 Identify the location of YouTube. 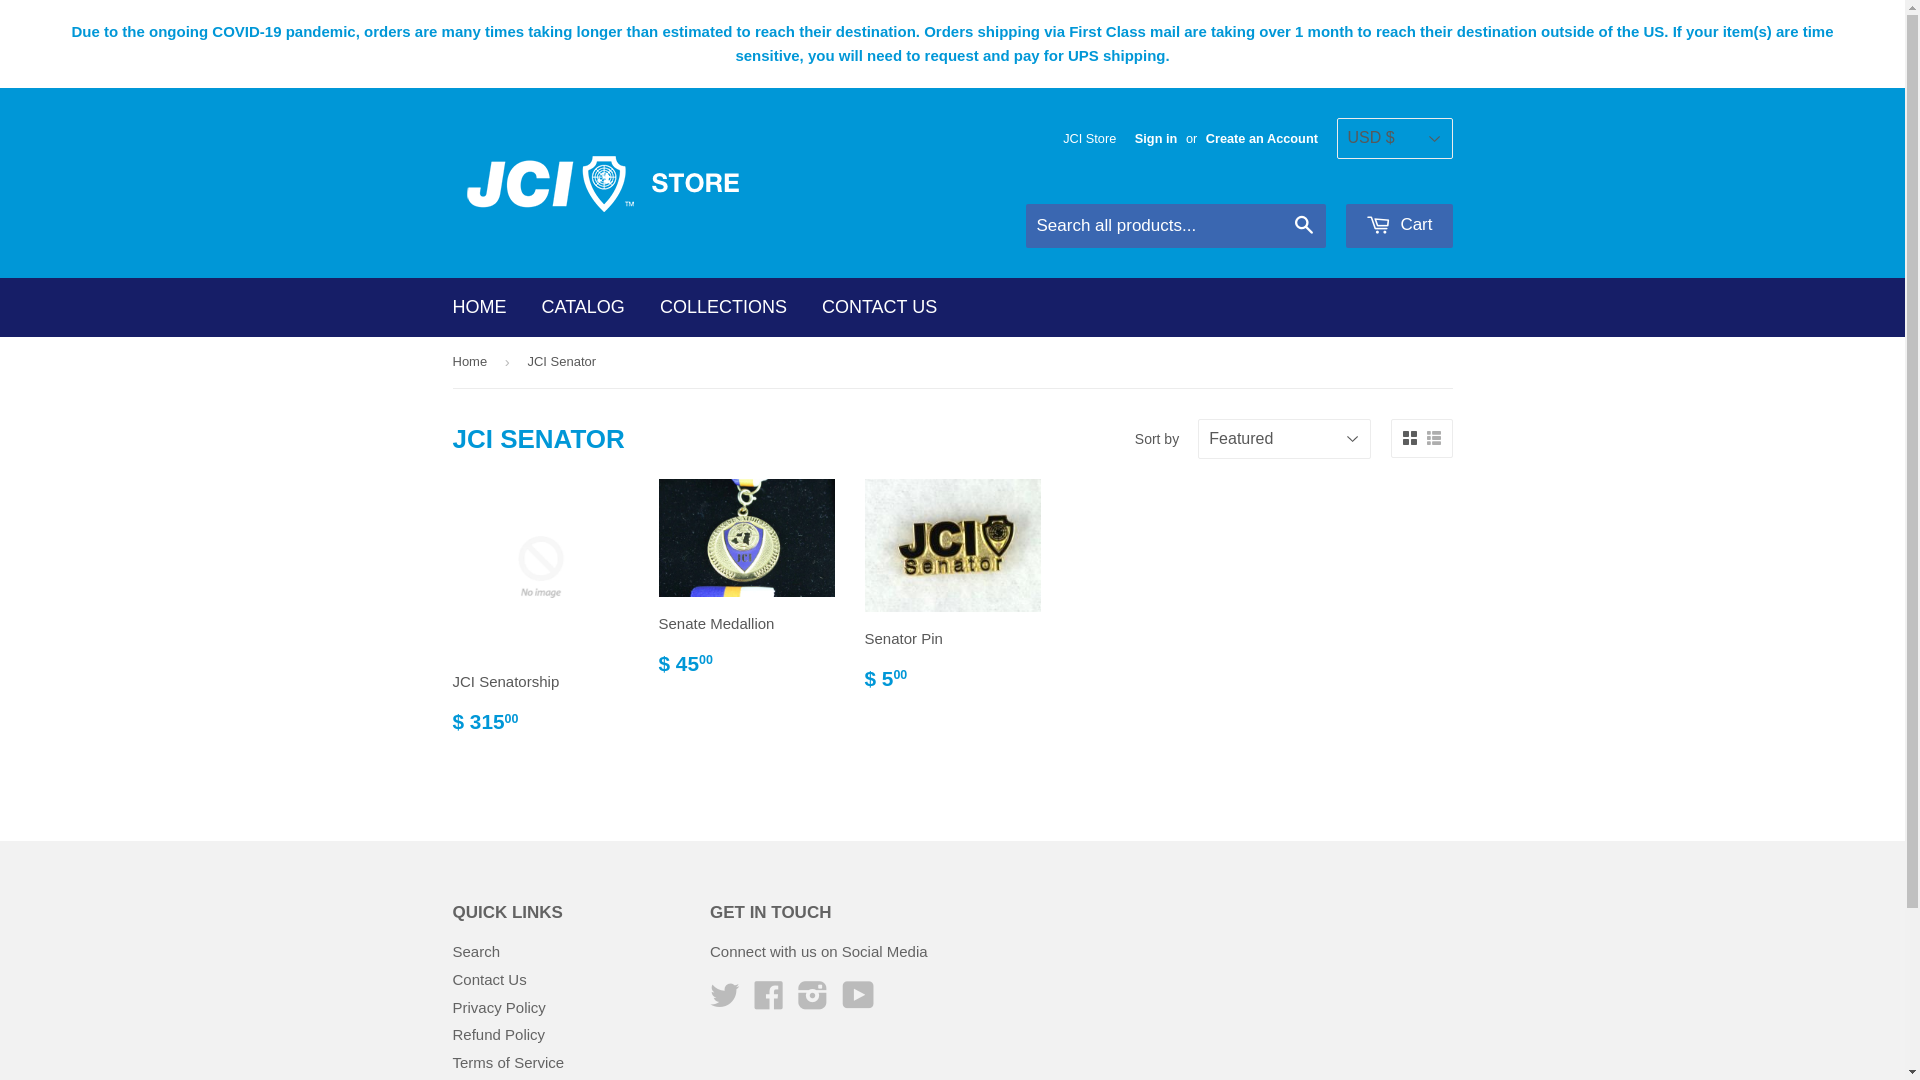
(858, 1002).